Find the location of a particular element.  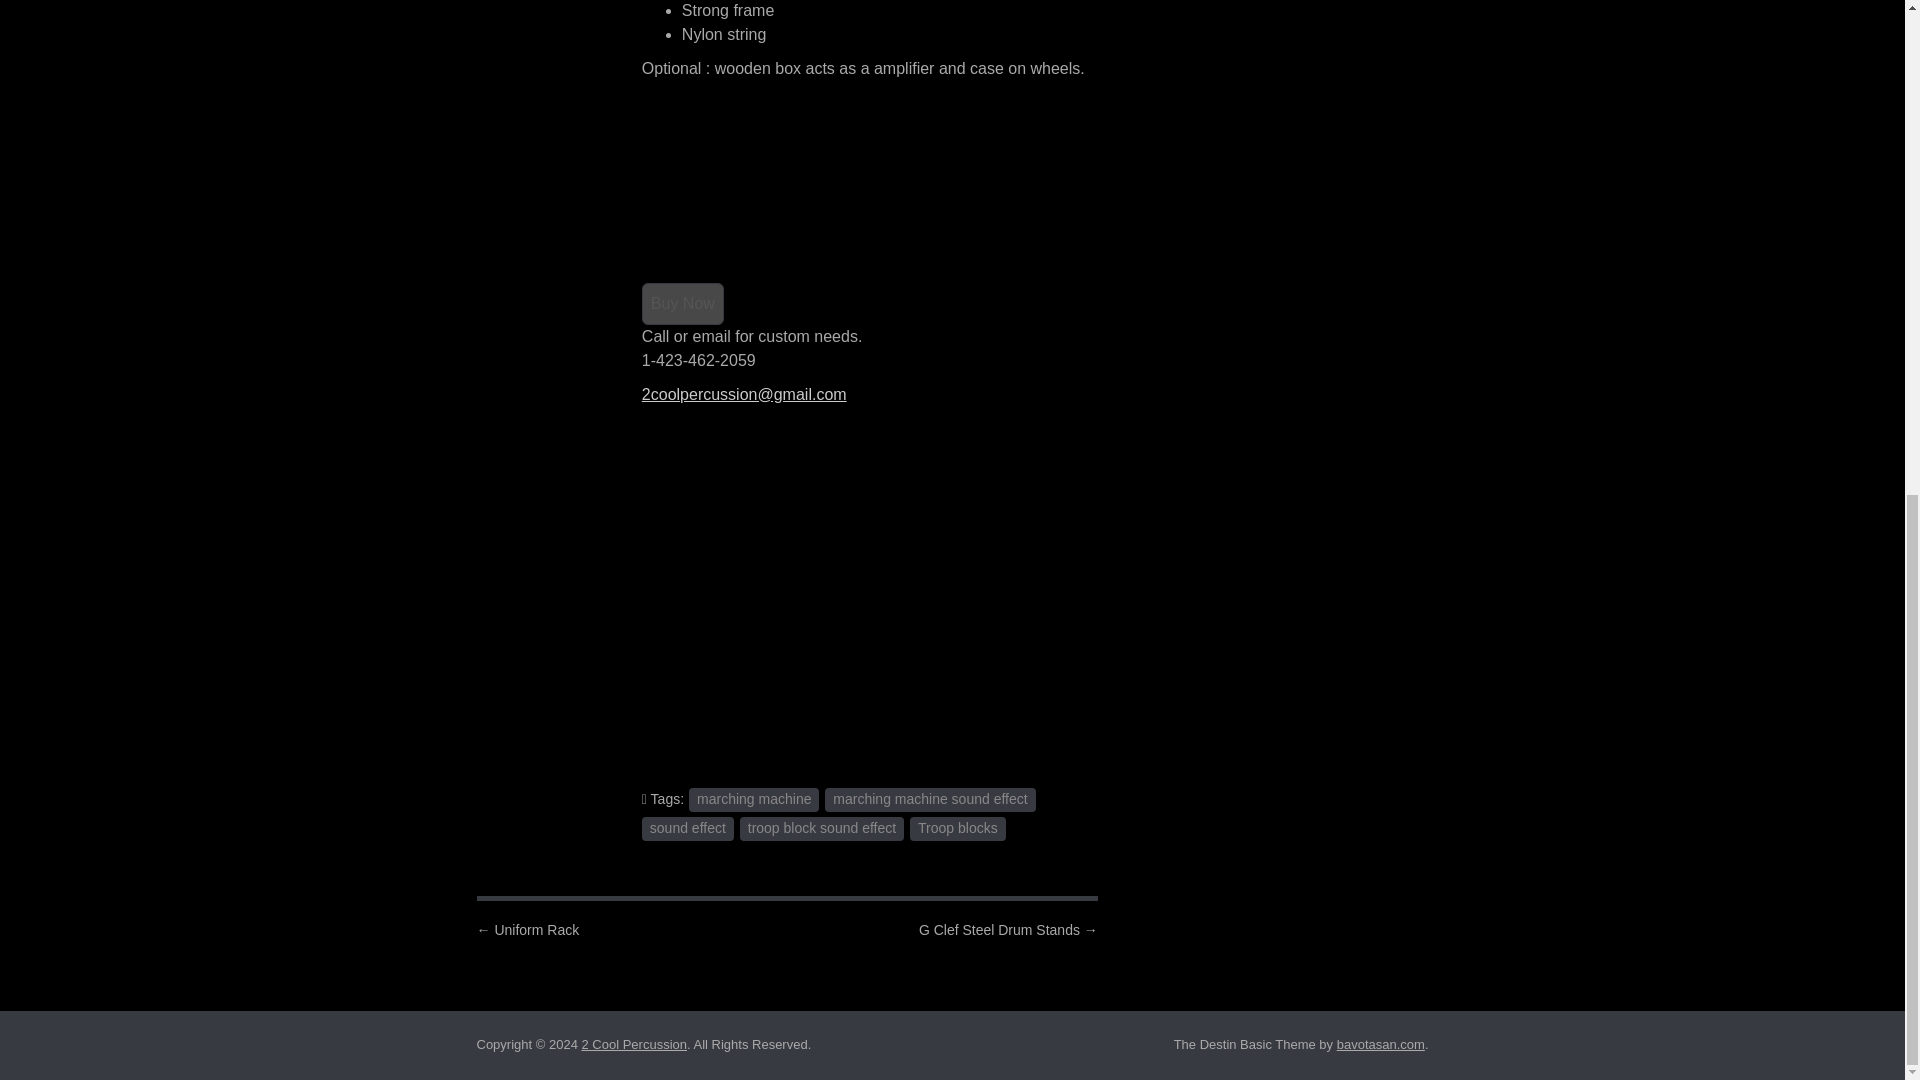

Buy Now is located at coordinates (682, 304).